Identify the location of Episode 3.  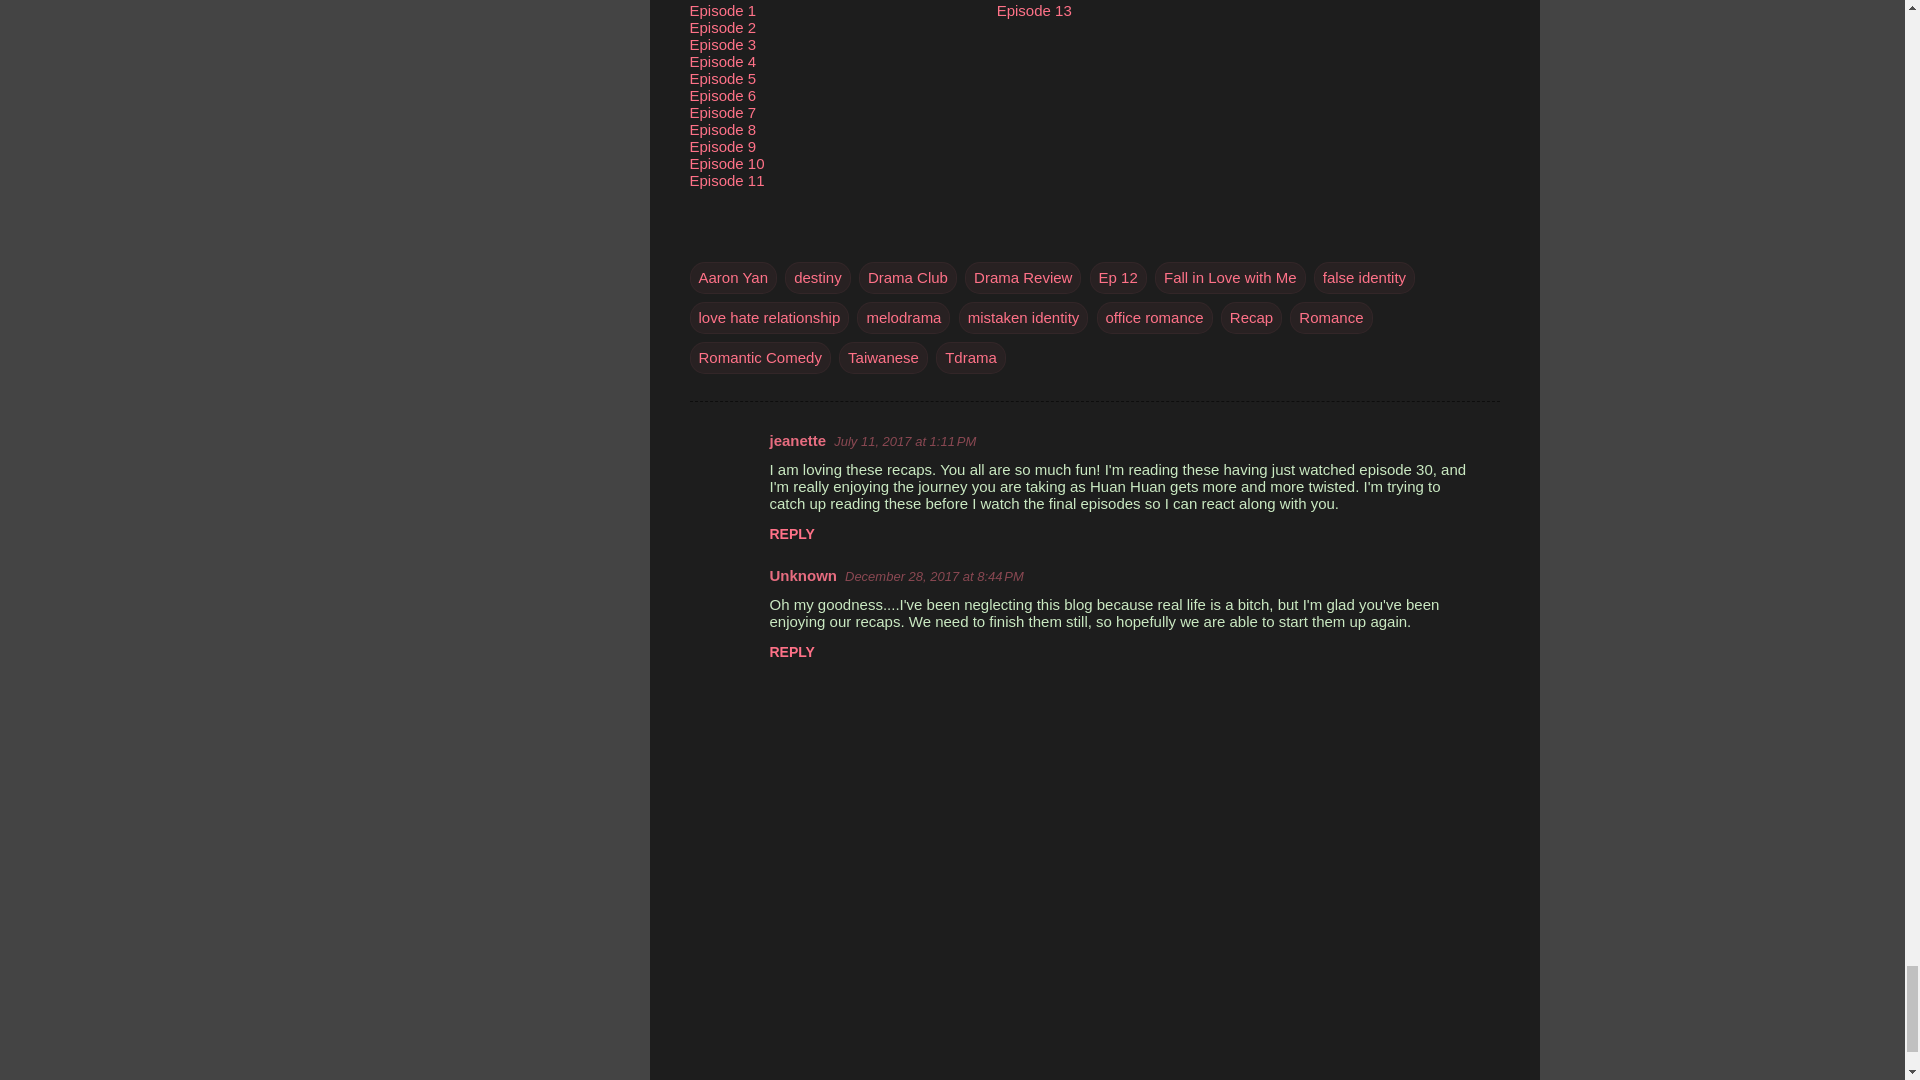
(722, 44).